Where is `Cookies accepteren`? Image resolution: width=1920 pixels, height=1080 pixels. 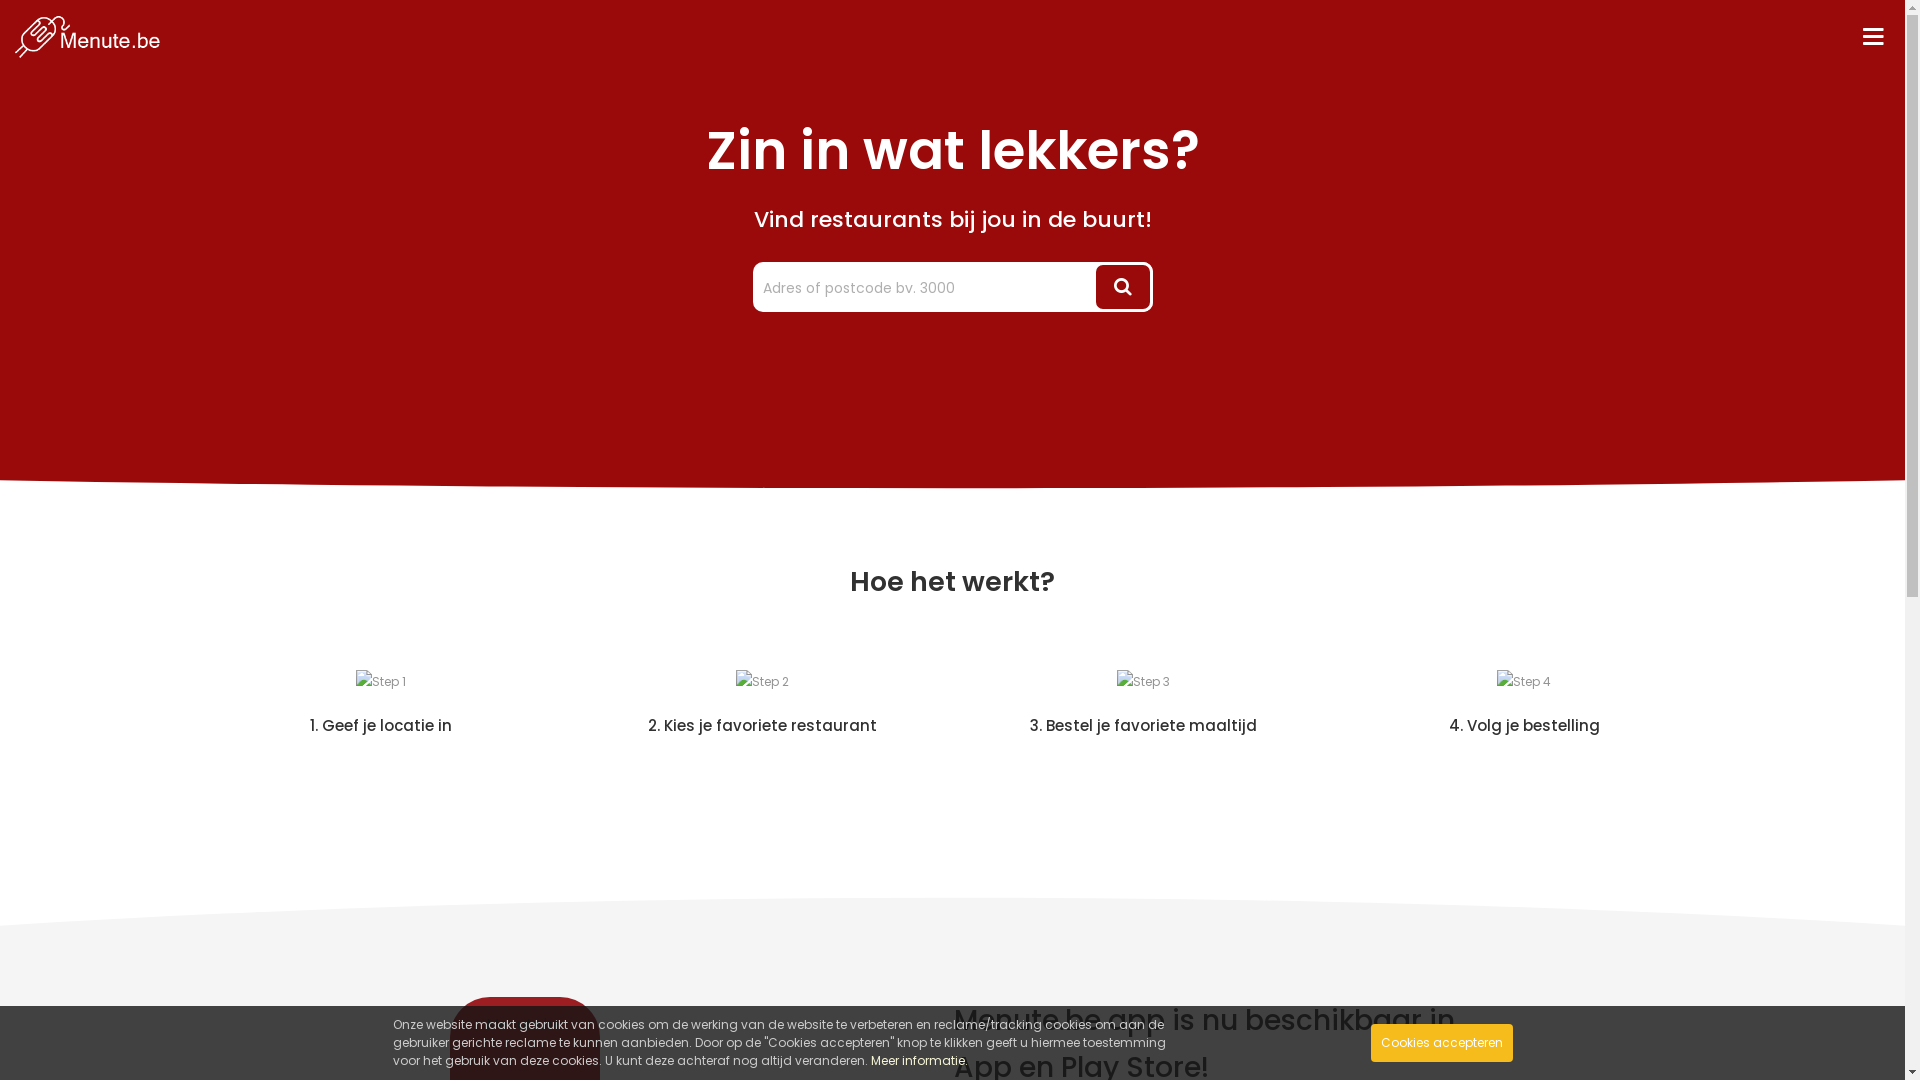
Cookies accepteren is located at coordinates (1441, 1043).